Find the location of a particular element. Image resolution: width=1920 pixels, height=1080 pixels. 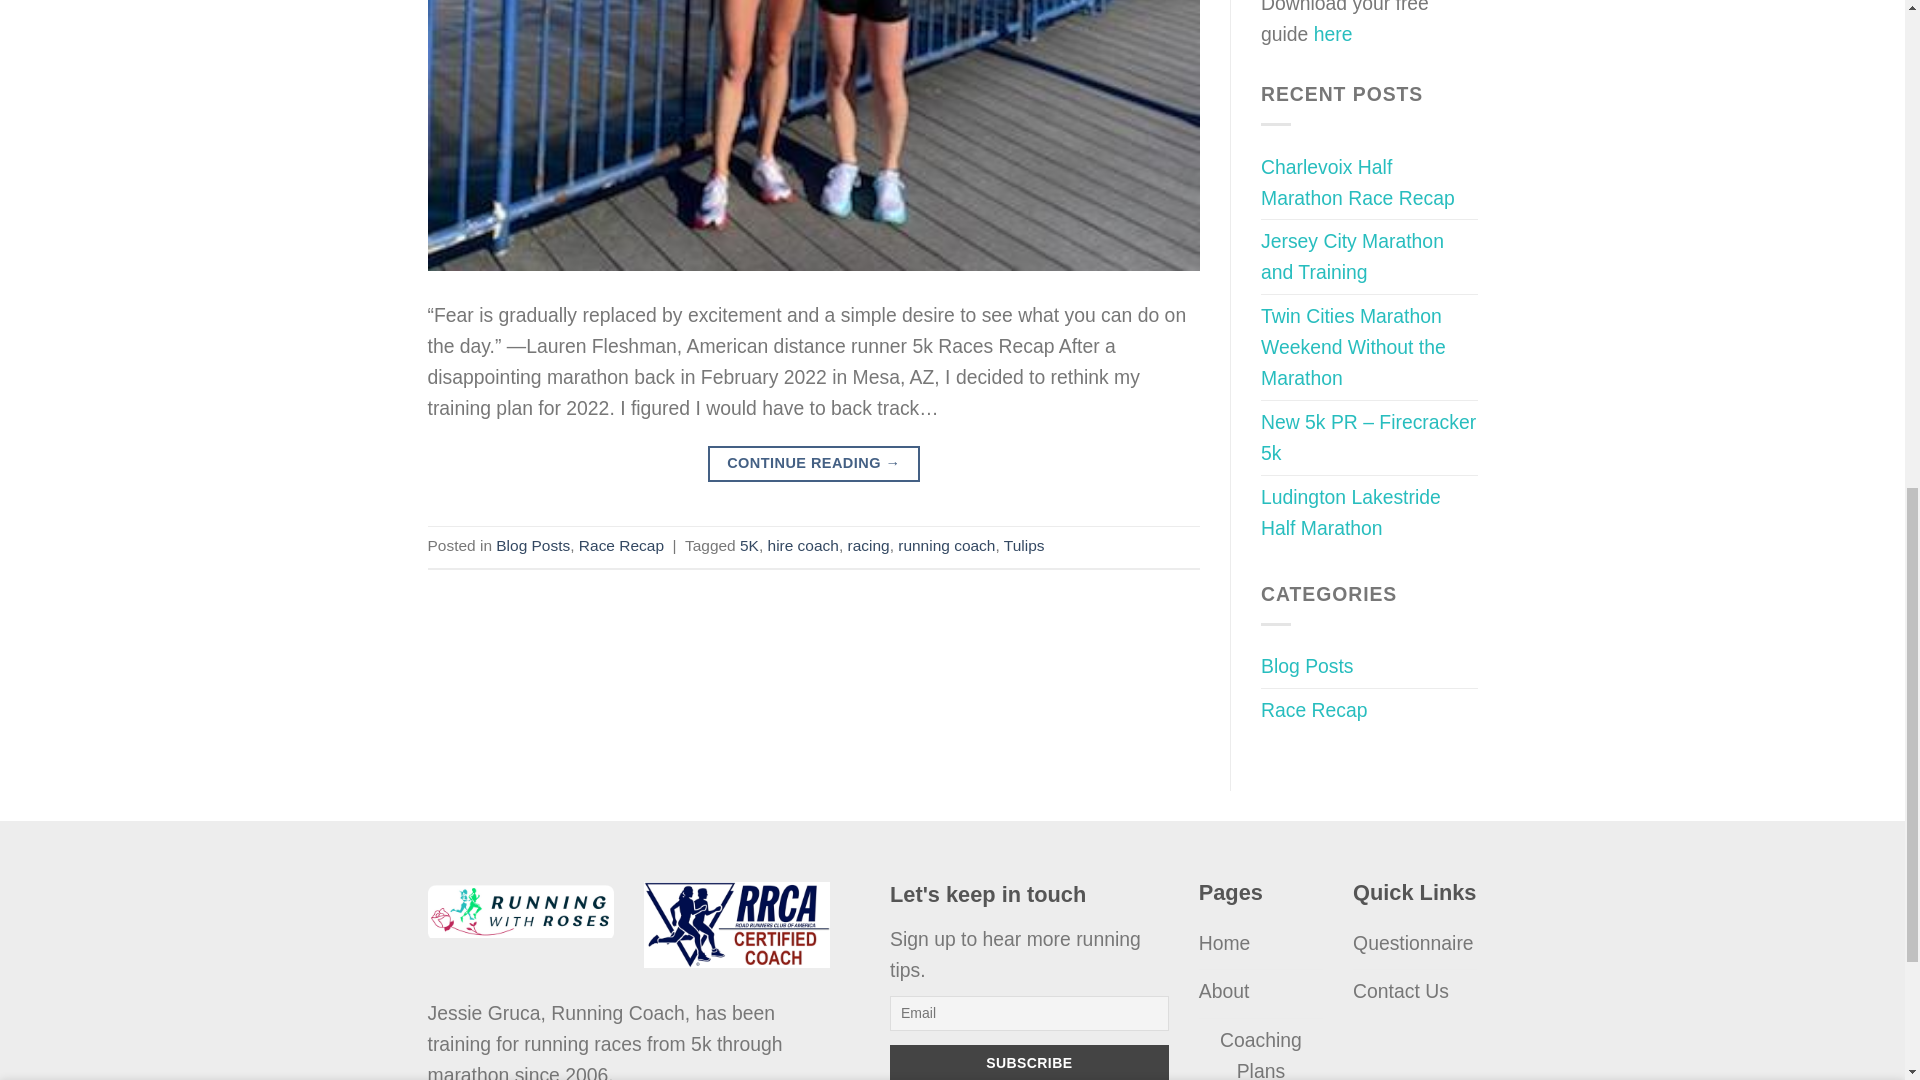

Tulips is located at coordinates (1024, 545).